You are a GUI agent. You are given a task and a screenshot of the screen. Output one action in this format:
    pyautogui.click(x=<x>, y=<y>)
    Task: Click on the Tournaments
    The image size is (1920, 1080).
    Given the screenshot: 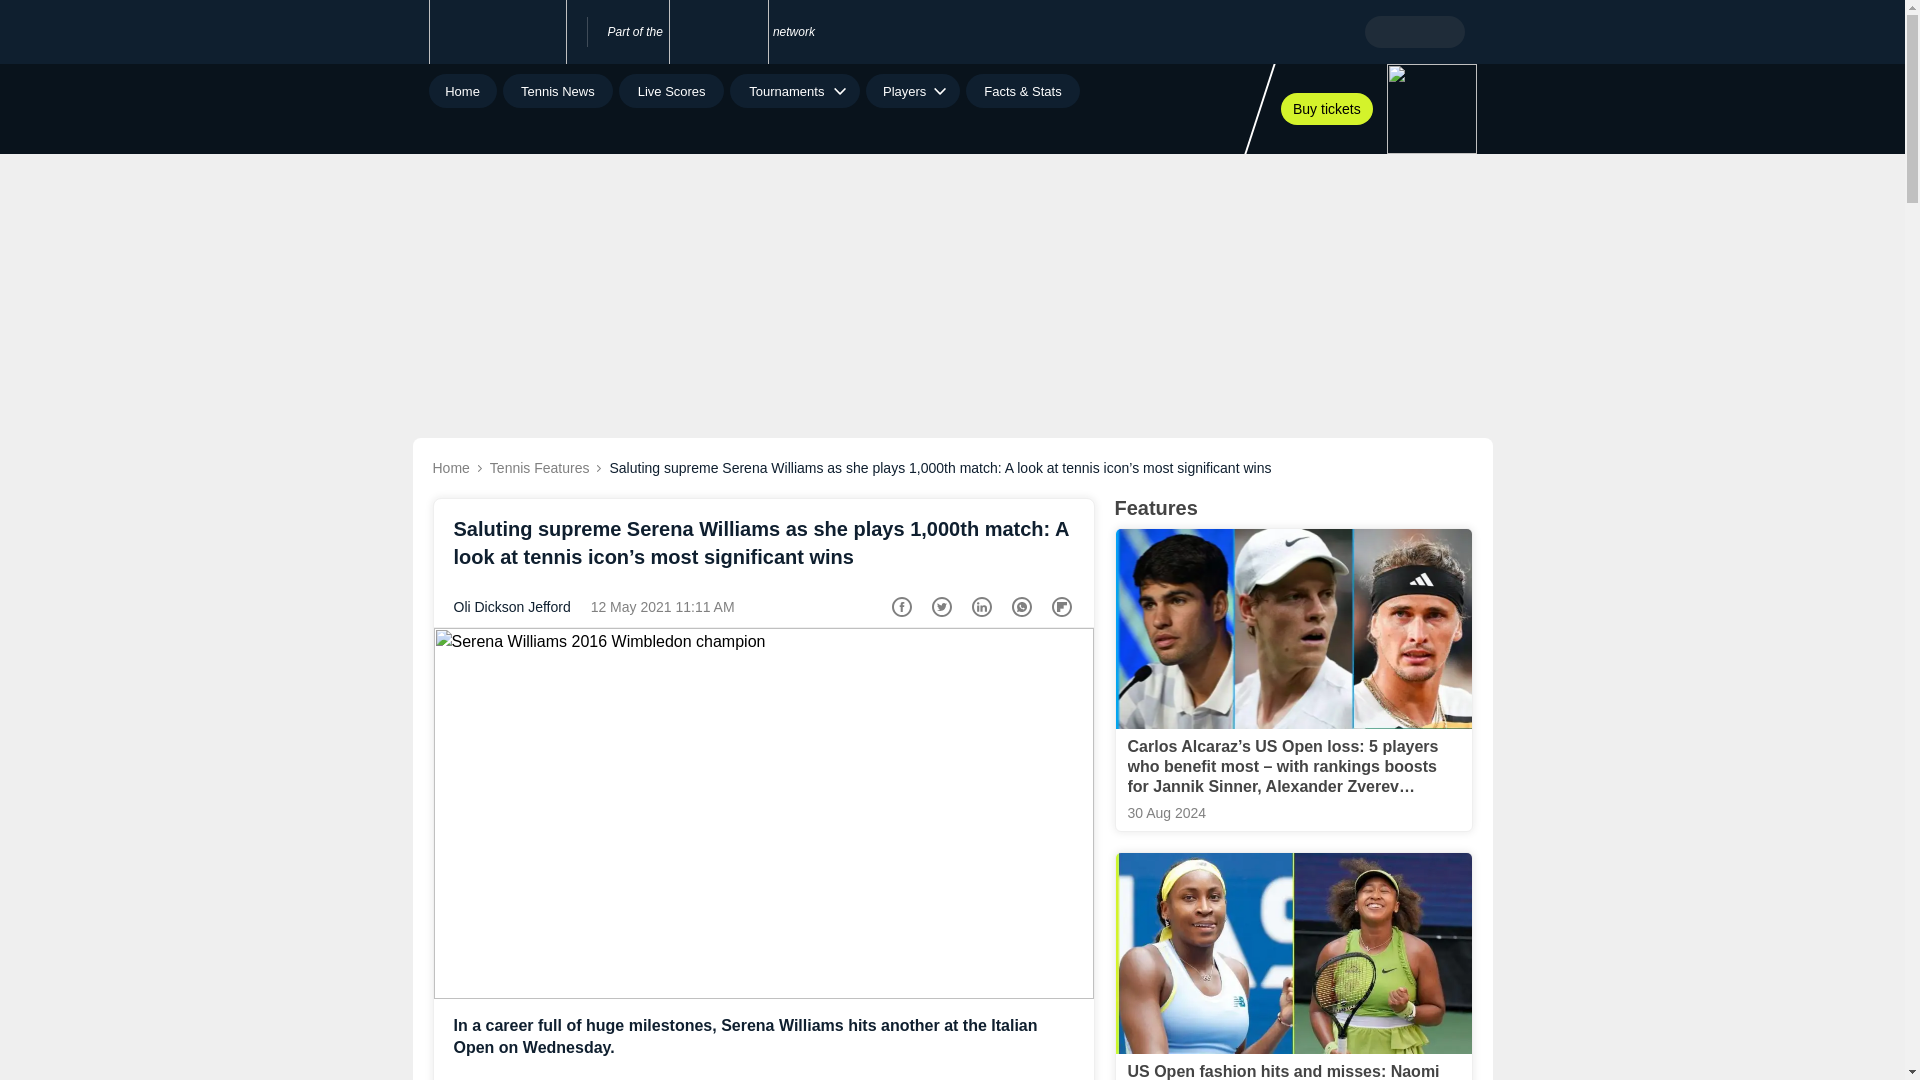 What is the action you would take?
    pyautogui.click(x=794, y=91)
    